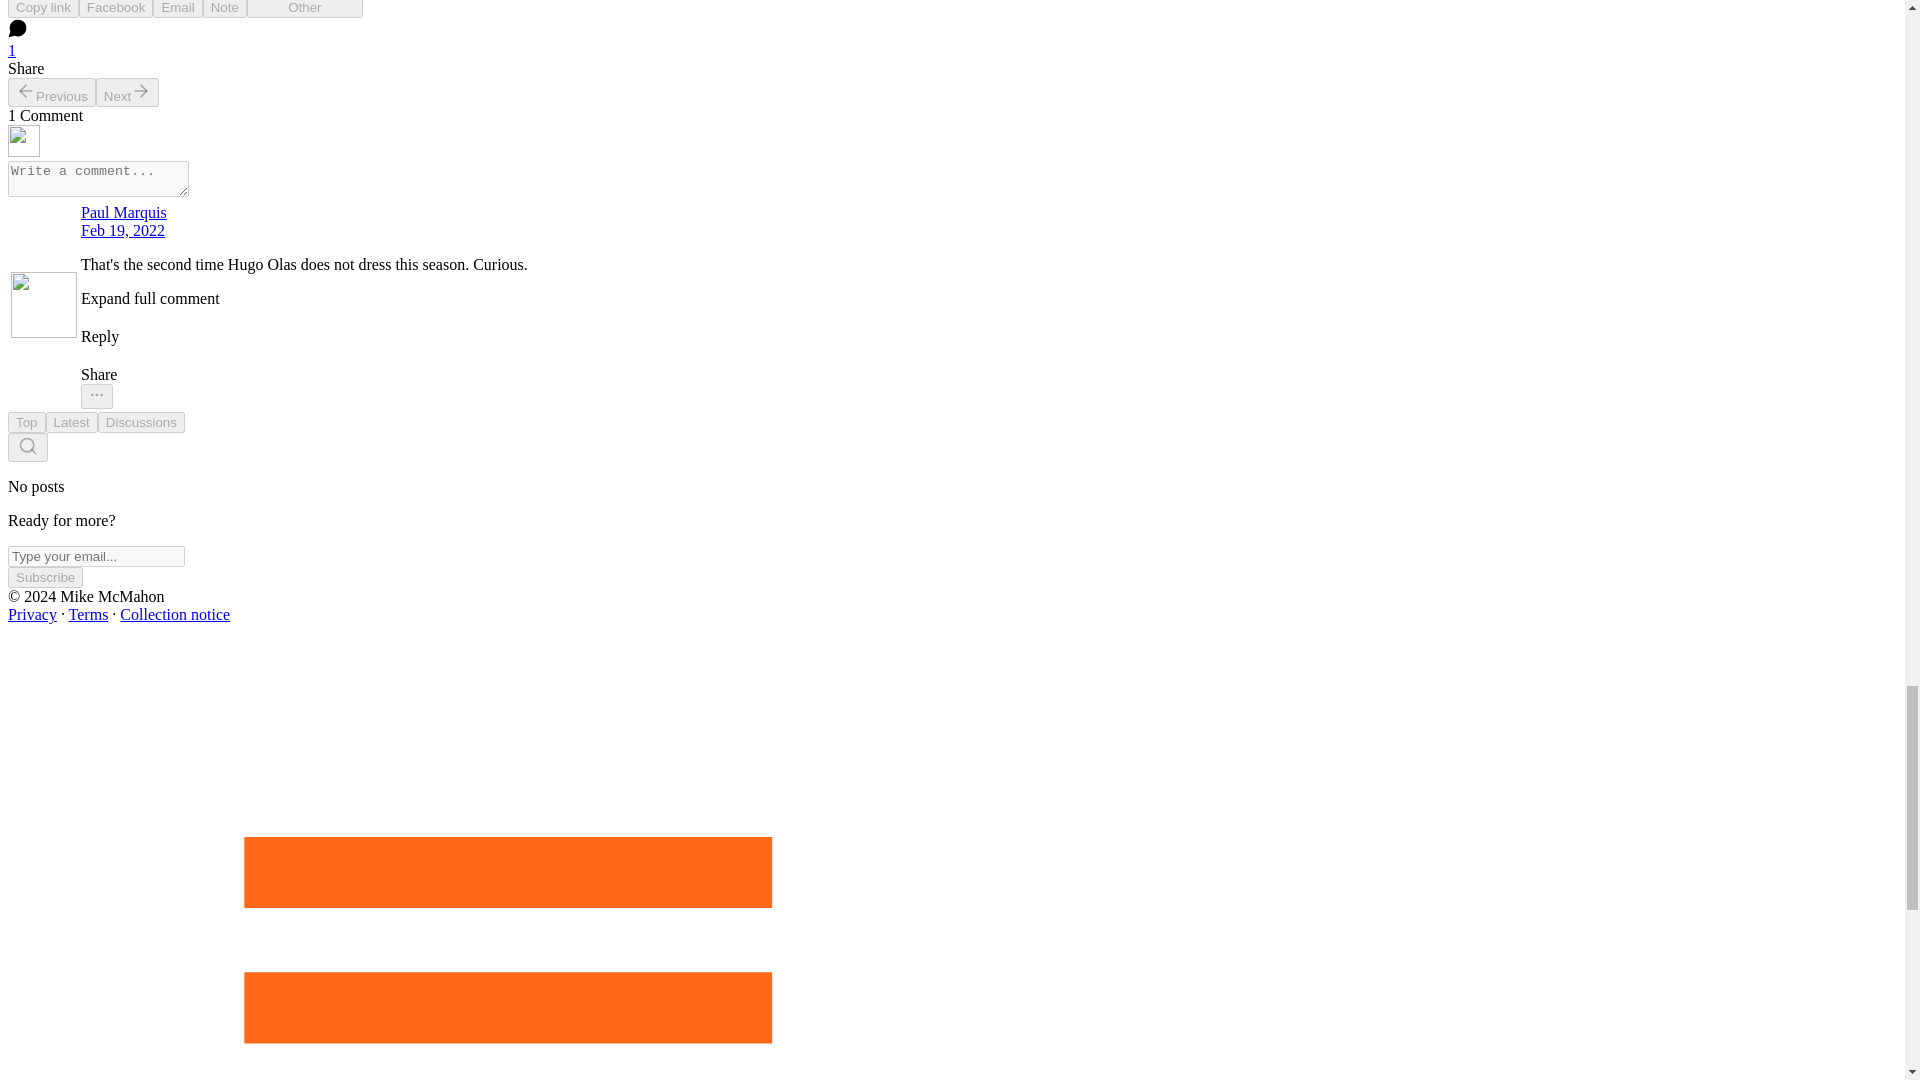  What do you see at coordinates (116, 9) in the screenshot?
I see `Facebook` at bounding box center [116, 9].